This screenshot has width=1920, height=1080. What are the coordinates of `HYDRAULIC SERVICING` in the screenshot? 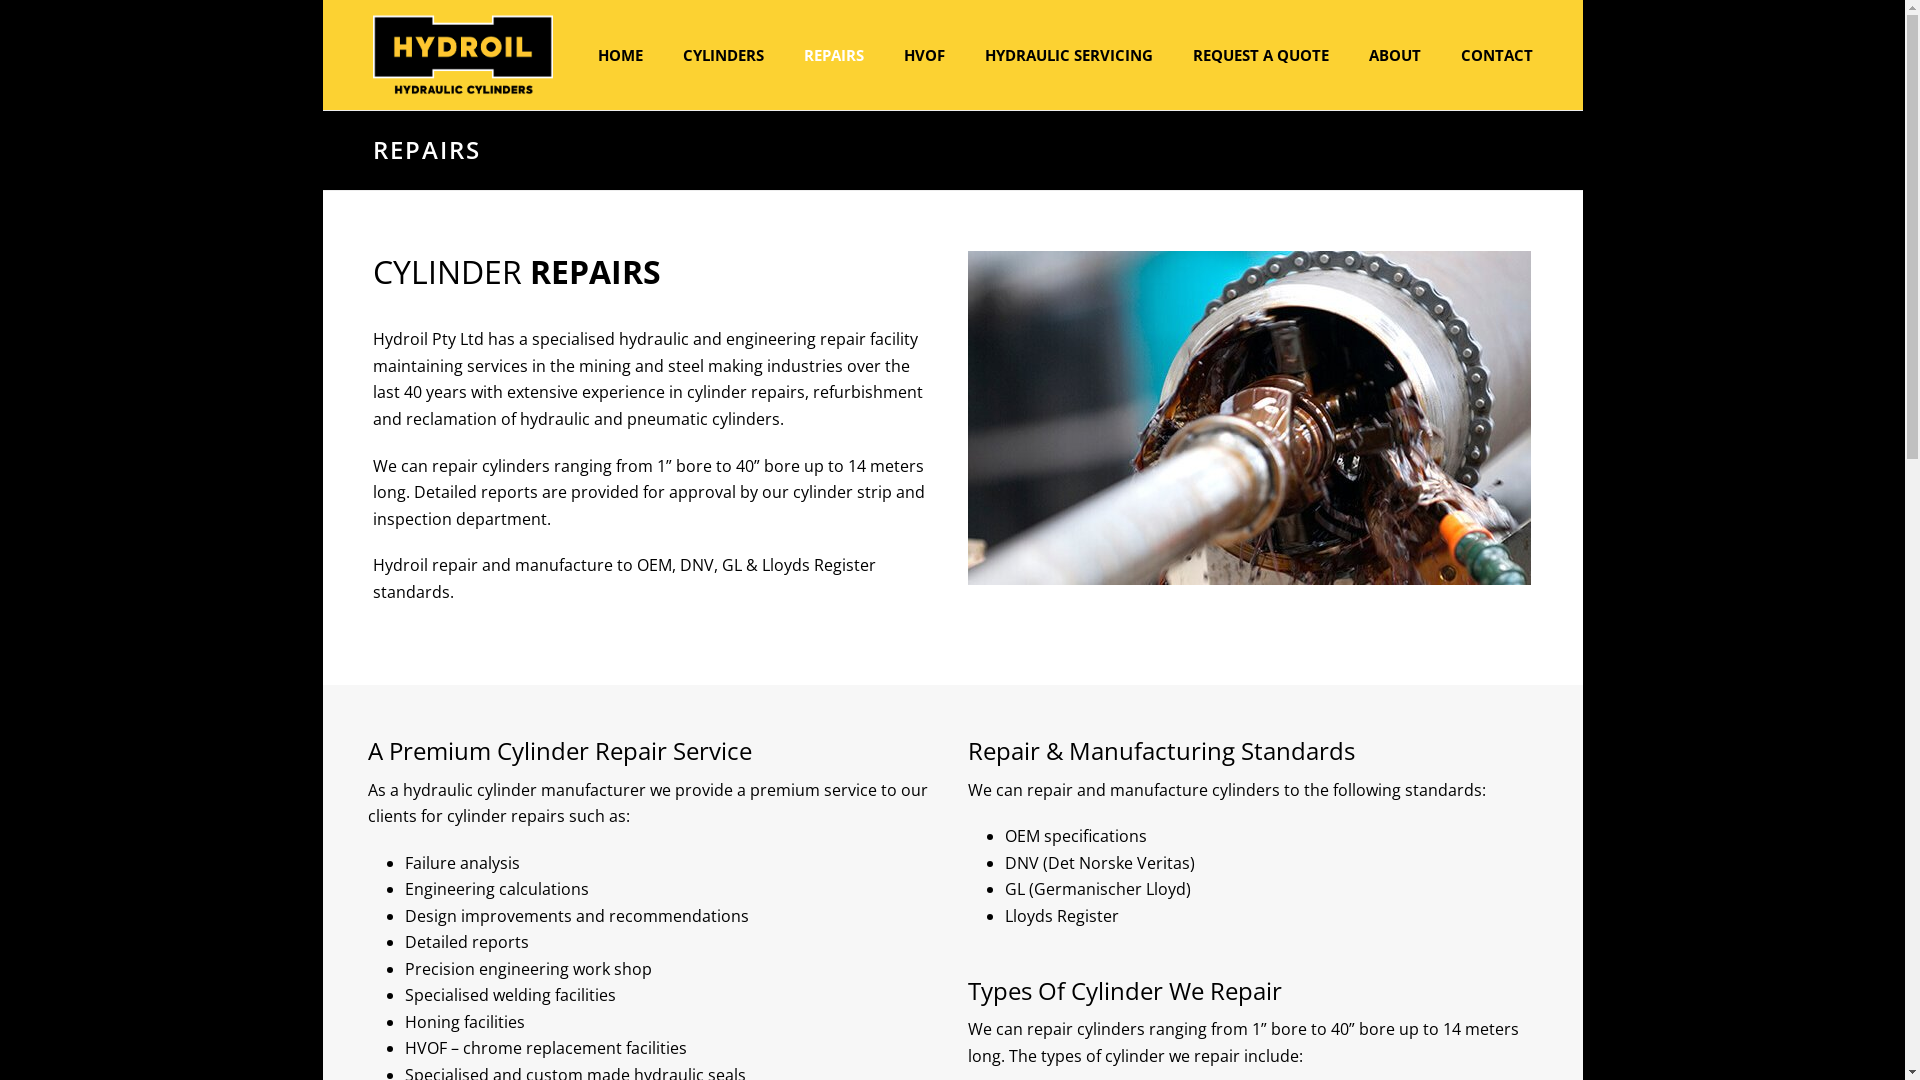 It's located at (1068, 55).